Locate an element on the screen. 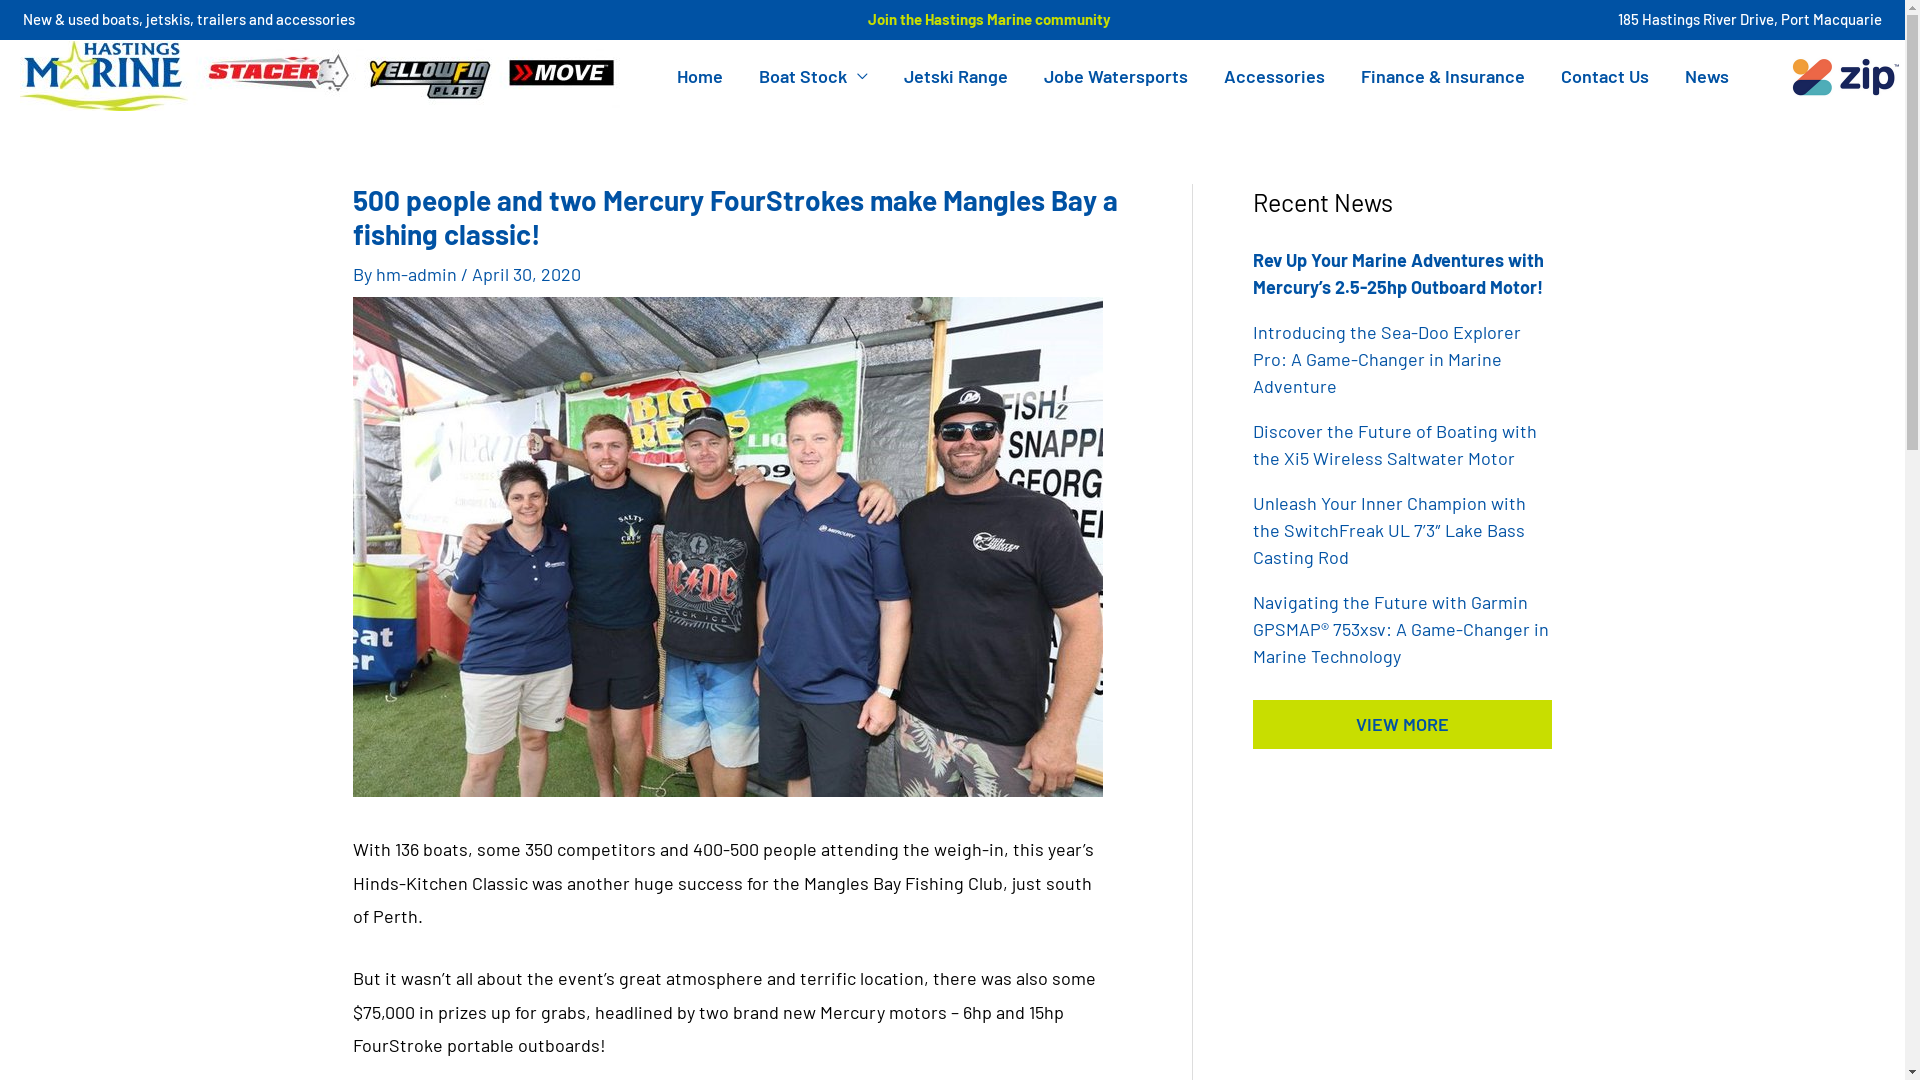 The width and height of the screenshot is (1920, 1080). Boat Stock is located at coordinates (814, 76).